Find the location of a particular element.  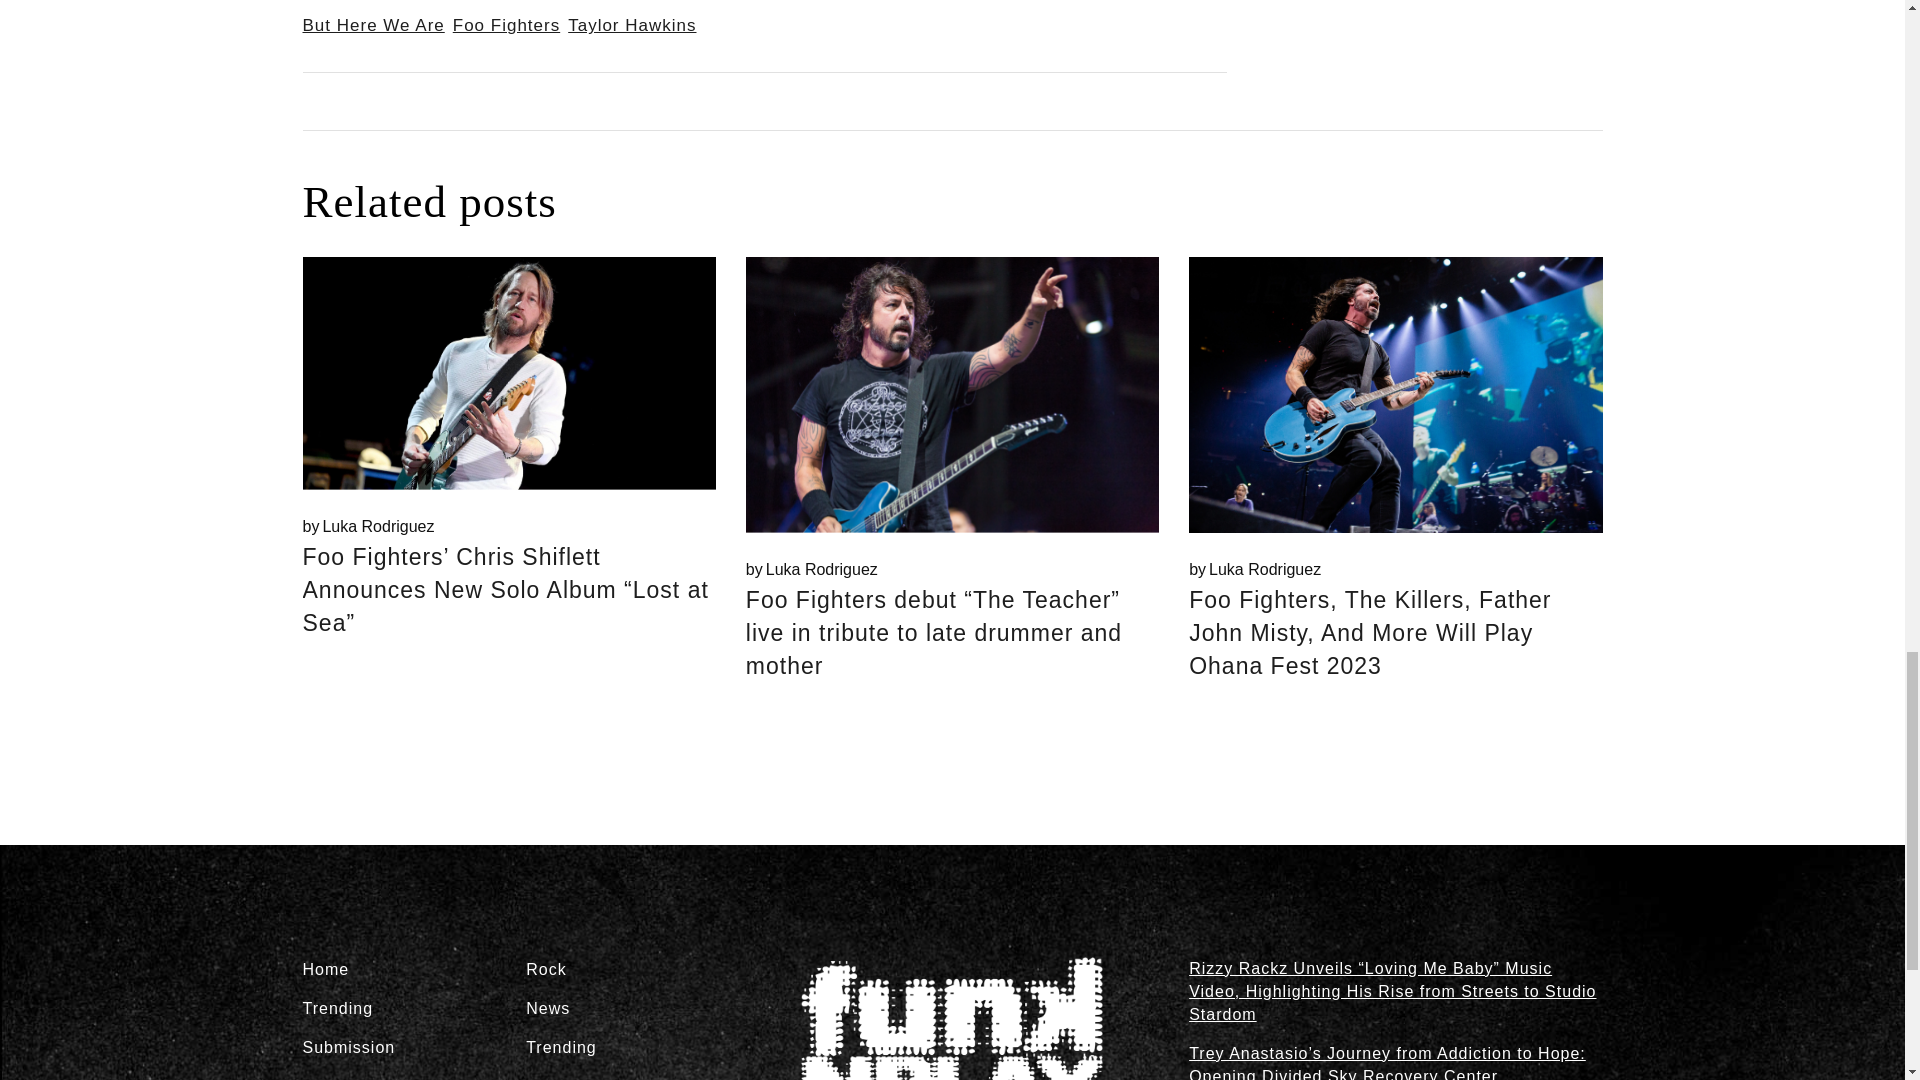

But Here We Are is located at coordinates (372, 25).